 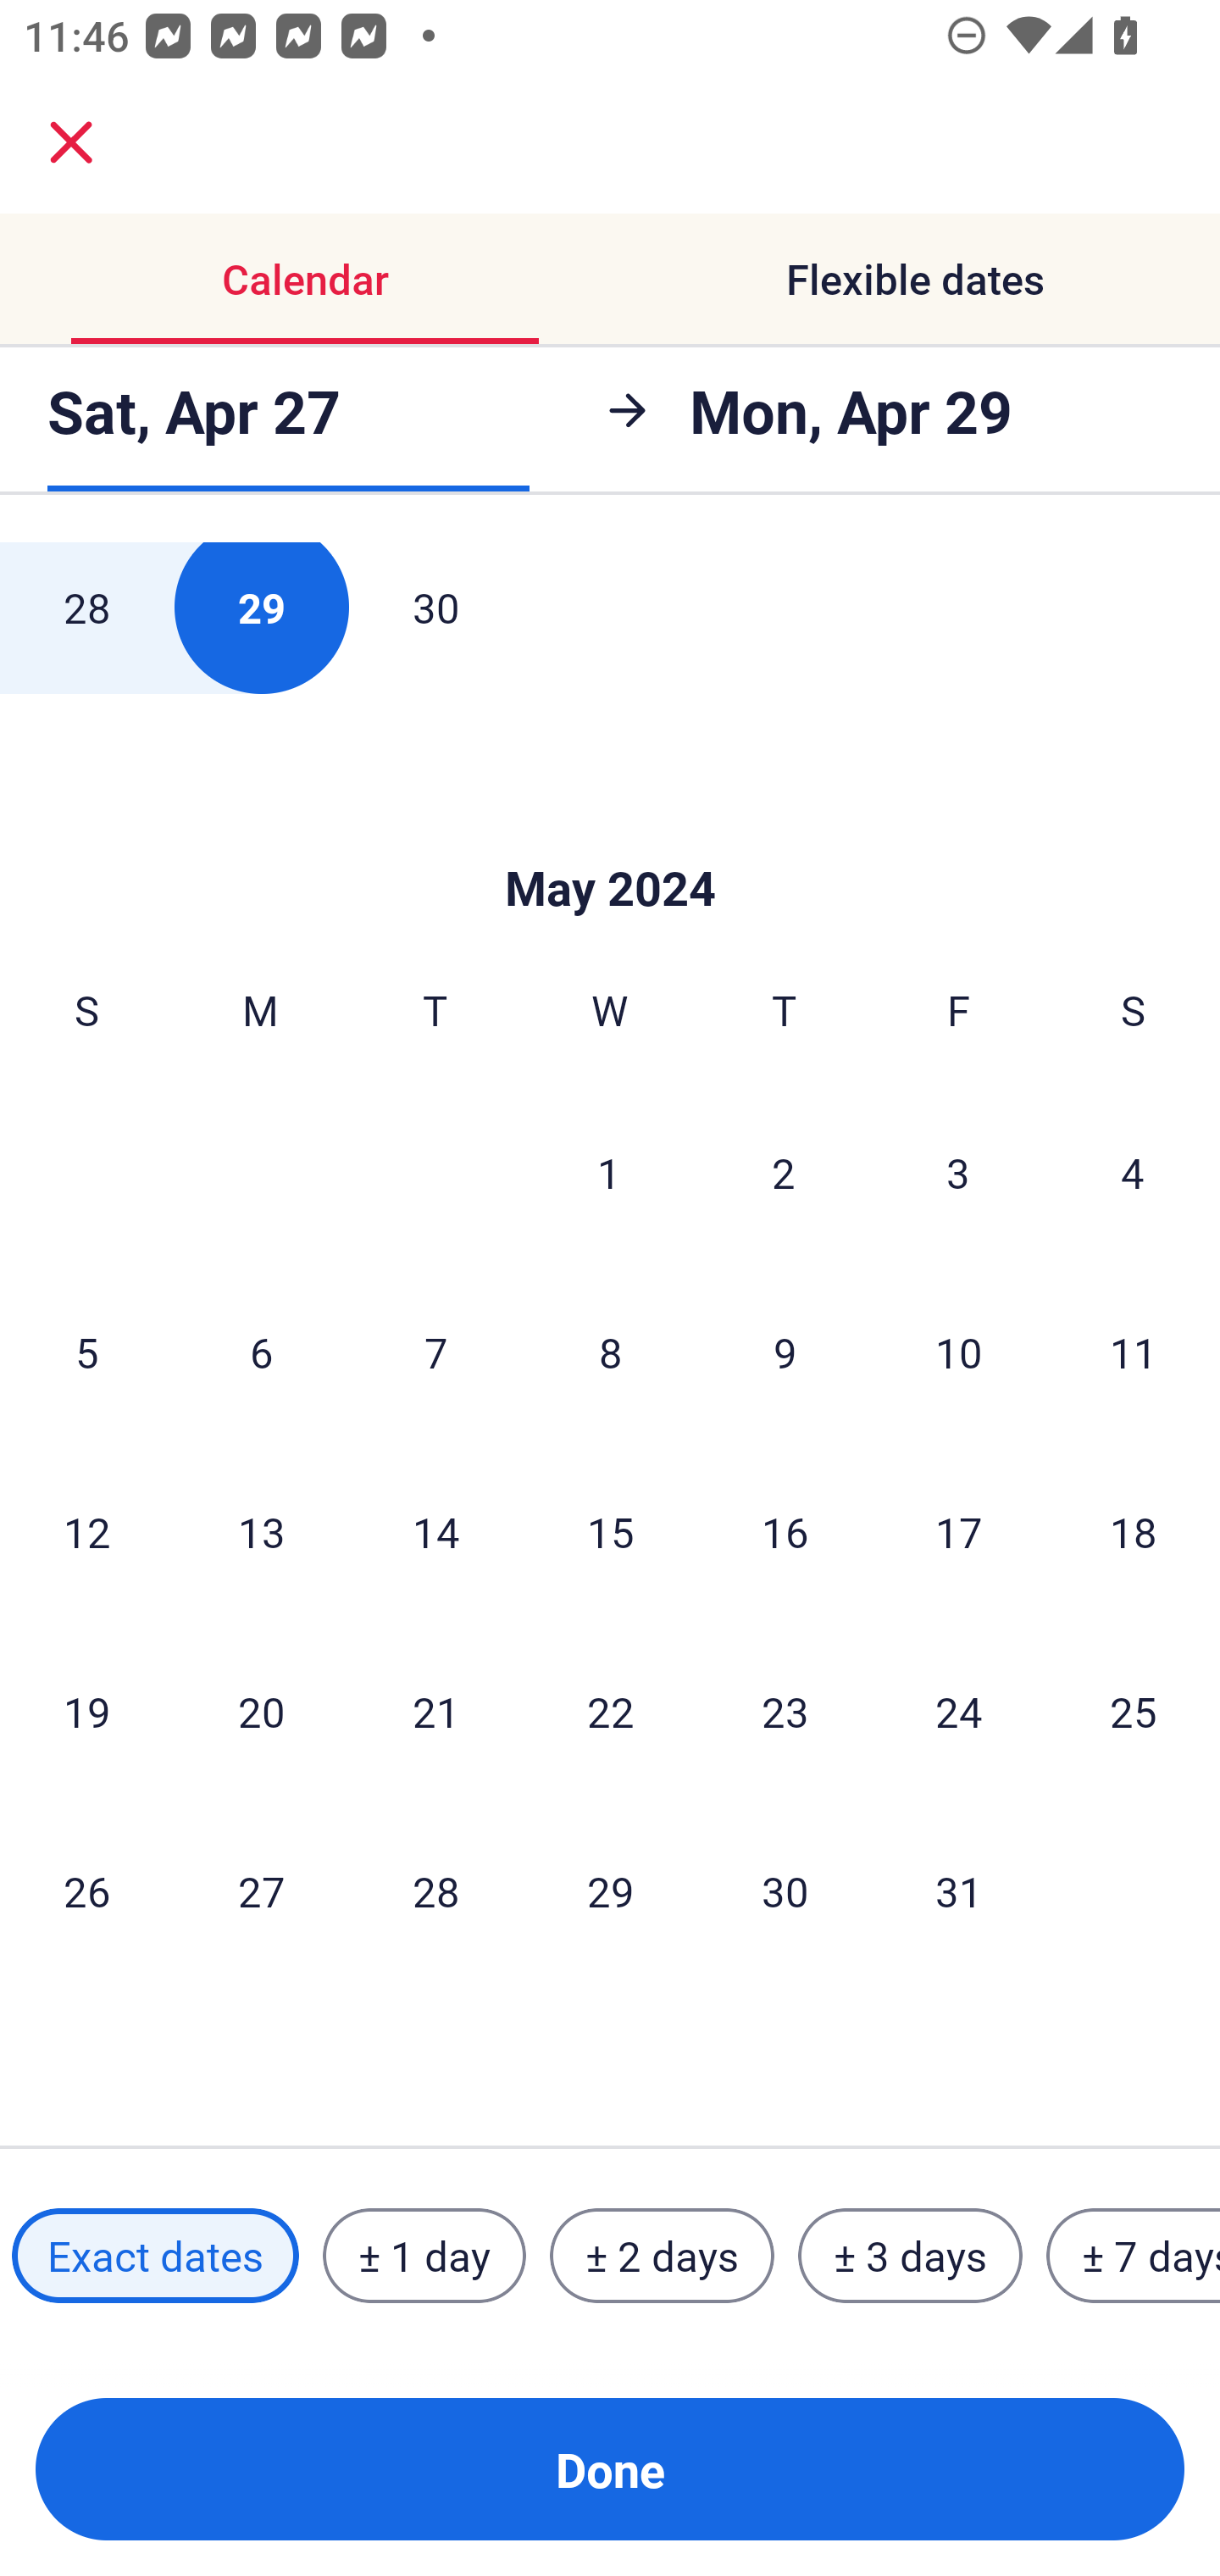 I want to click on 3 Friday, May 3, 2024, so click(x=958, y=1171).